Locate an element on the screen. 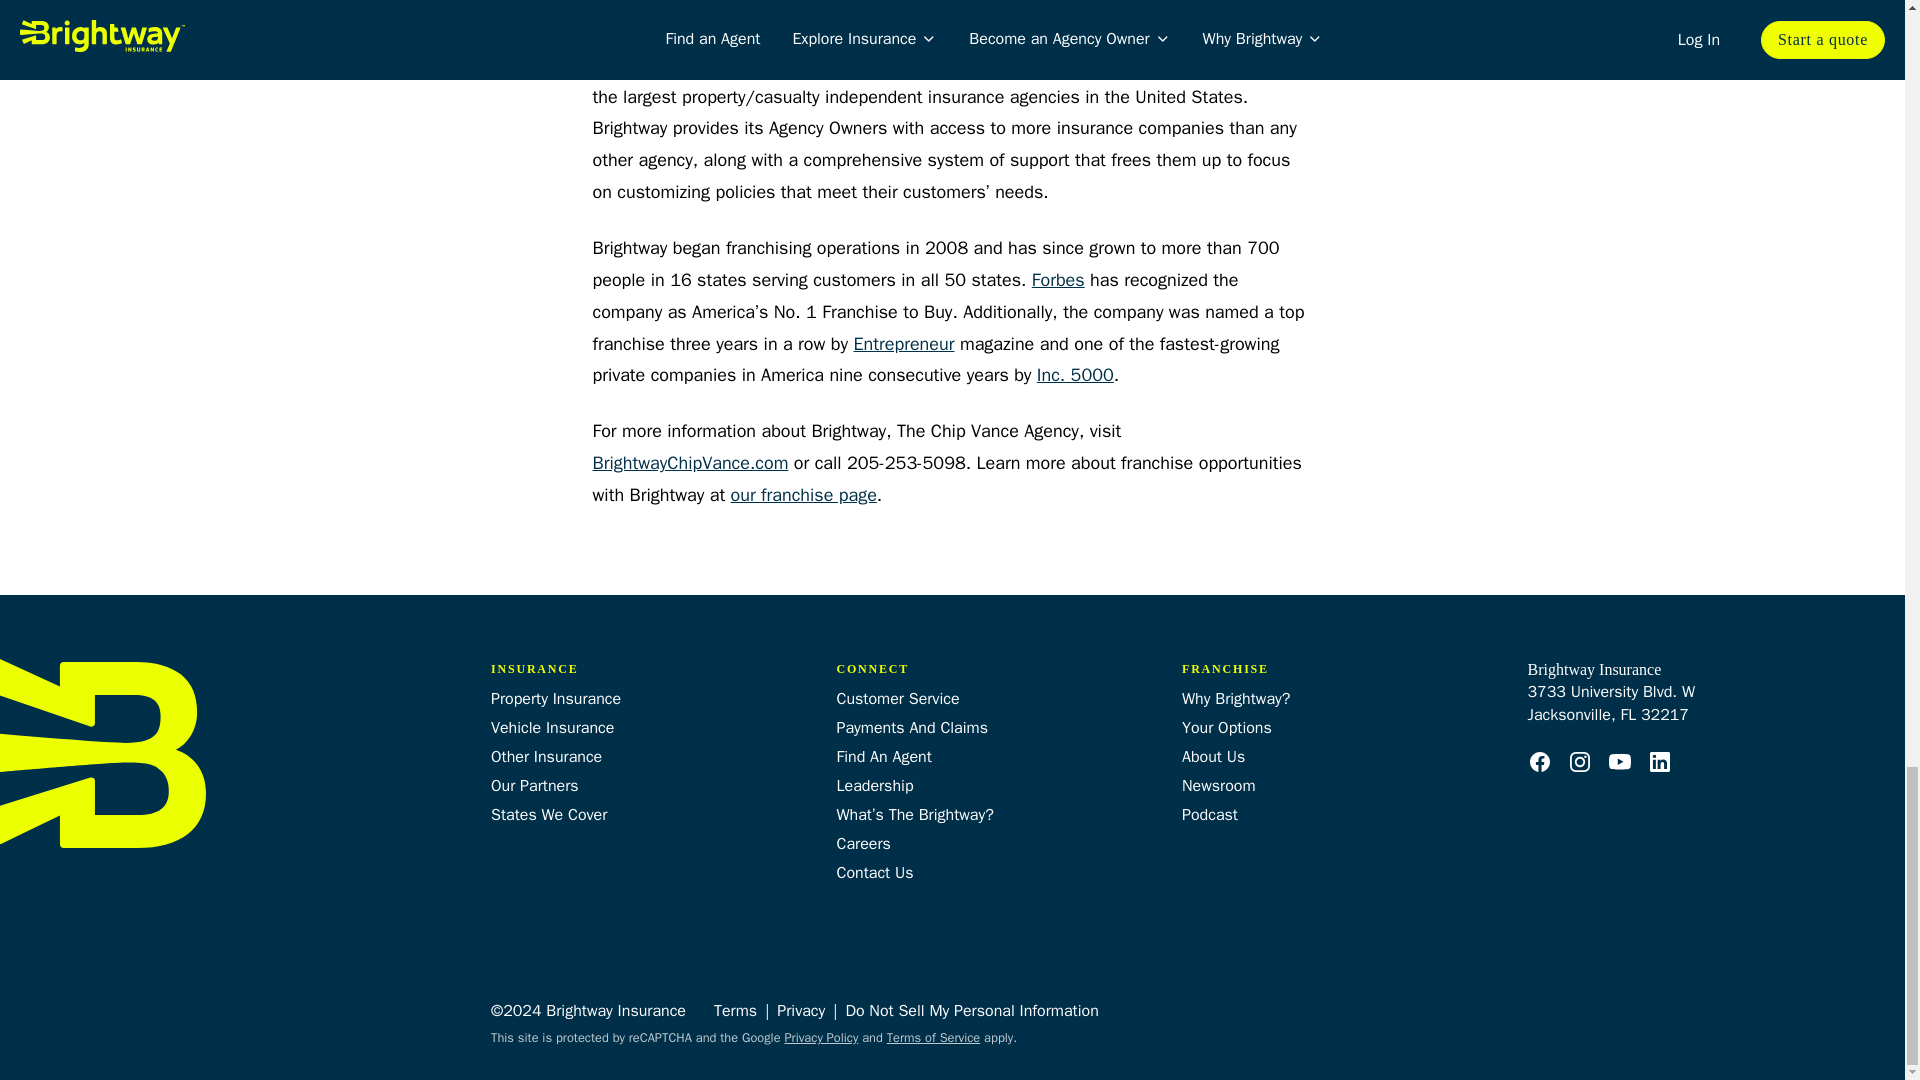 Image resolution: width=1920 pixels, height=1080 pixels. Careers is located at coordinates (862, 844).